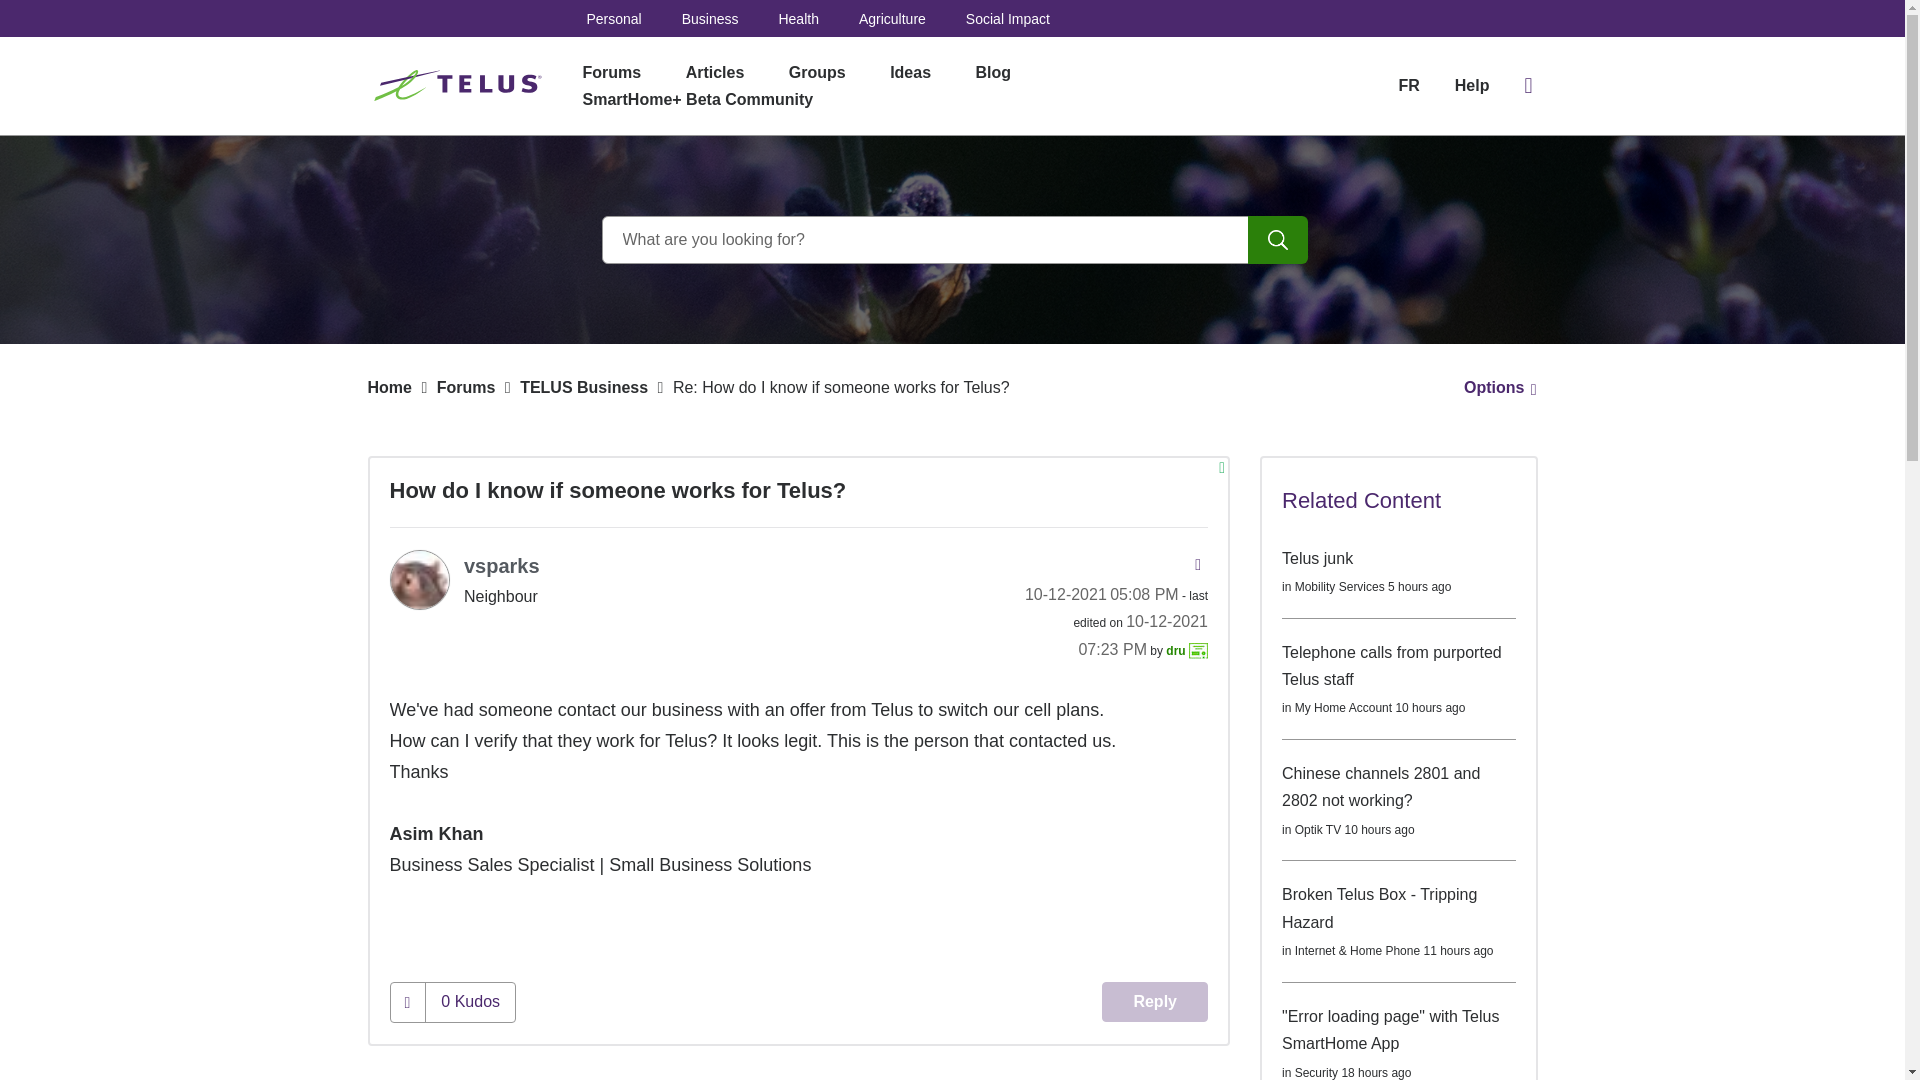 This screenshot has width=1920, height=1080. I want to click on Groups, so click(817, 72).